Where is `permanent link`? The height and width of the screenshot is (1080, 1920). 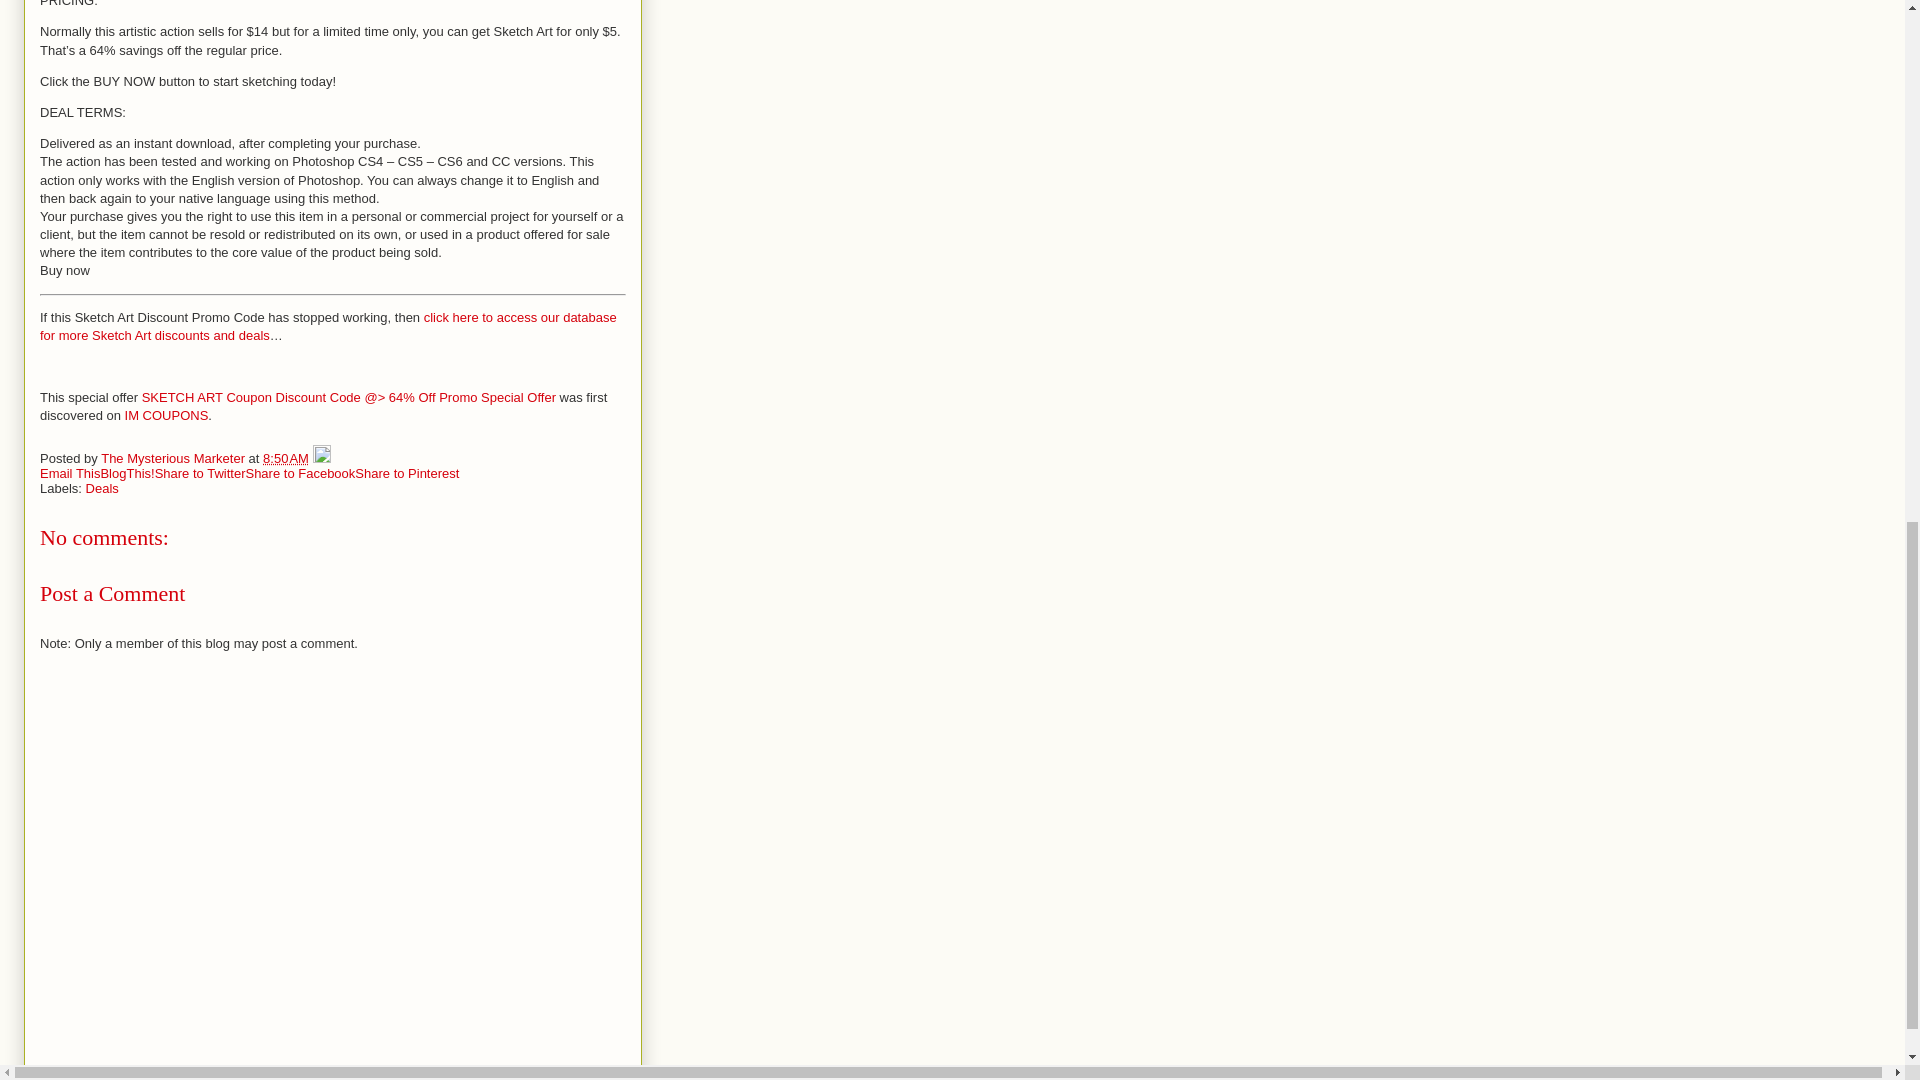
permanent link is located at coordinates (286, 458).